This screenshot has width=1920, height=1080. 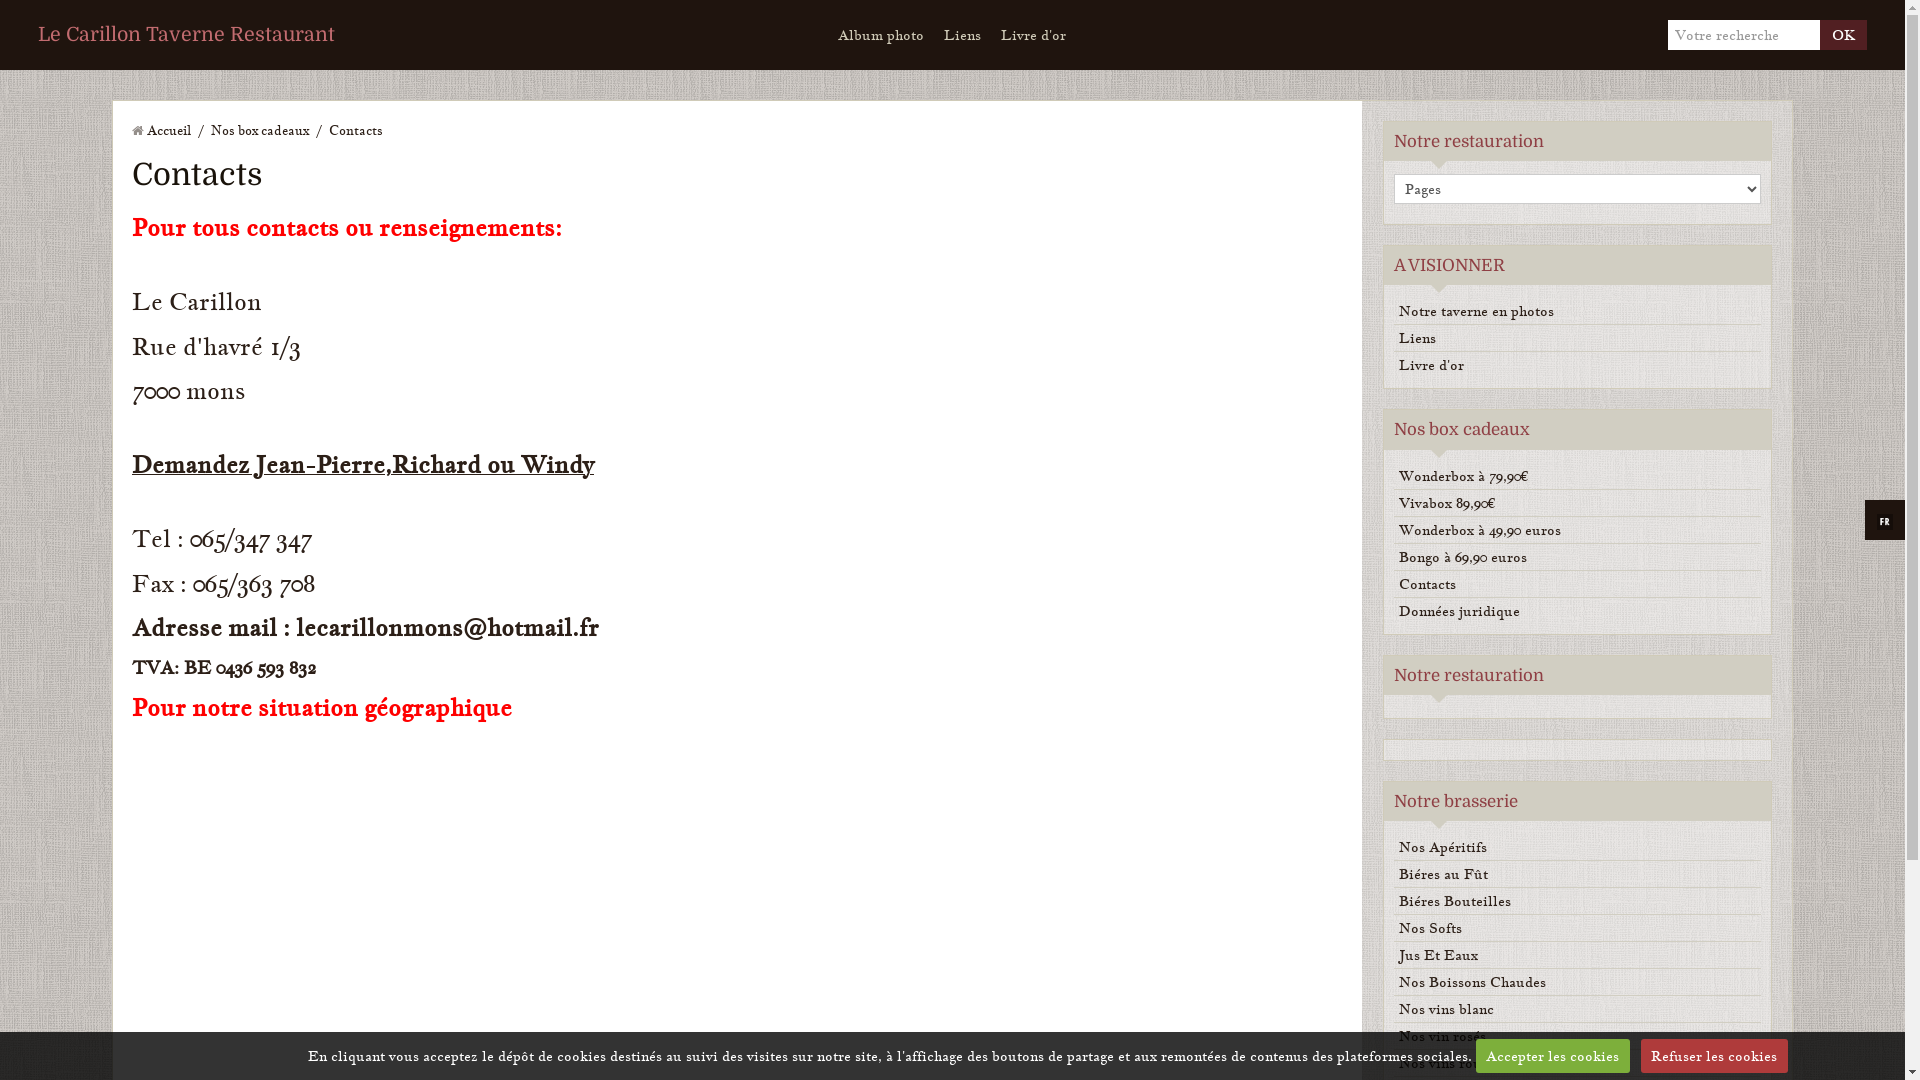 I want to click on Notre brasserie, so click(x=1456, y=802).